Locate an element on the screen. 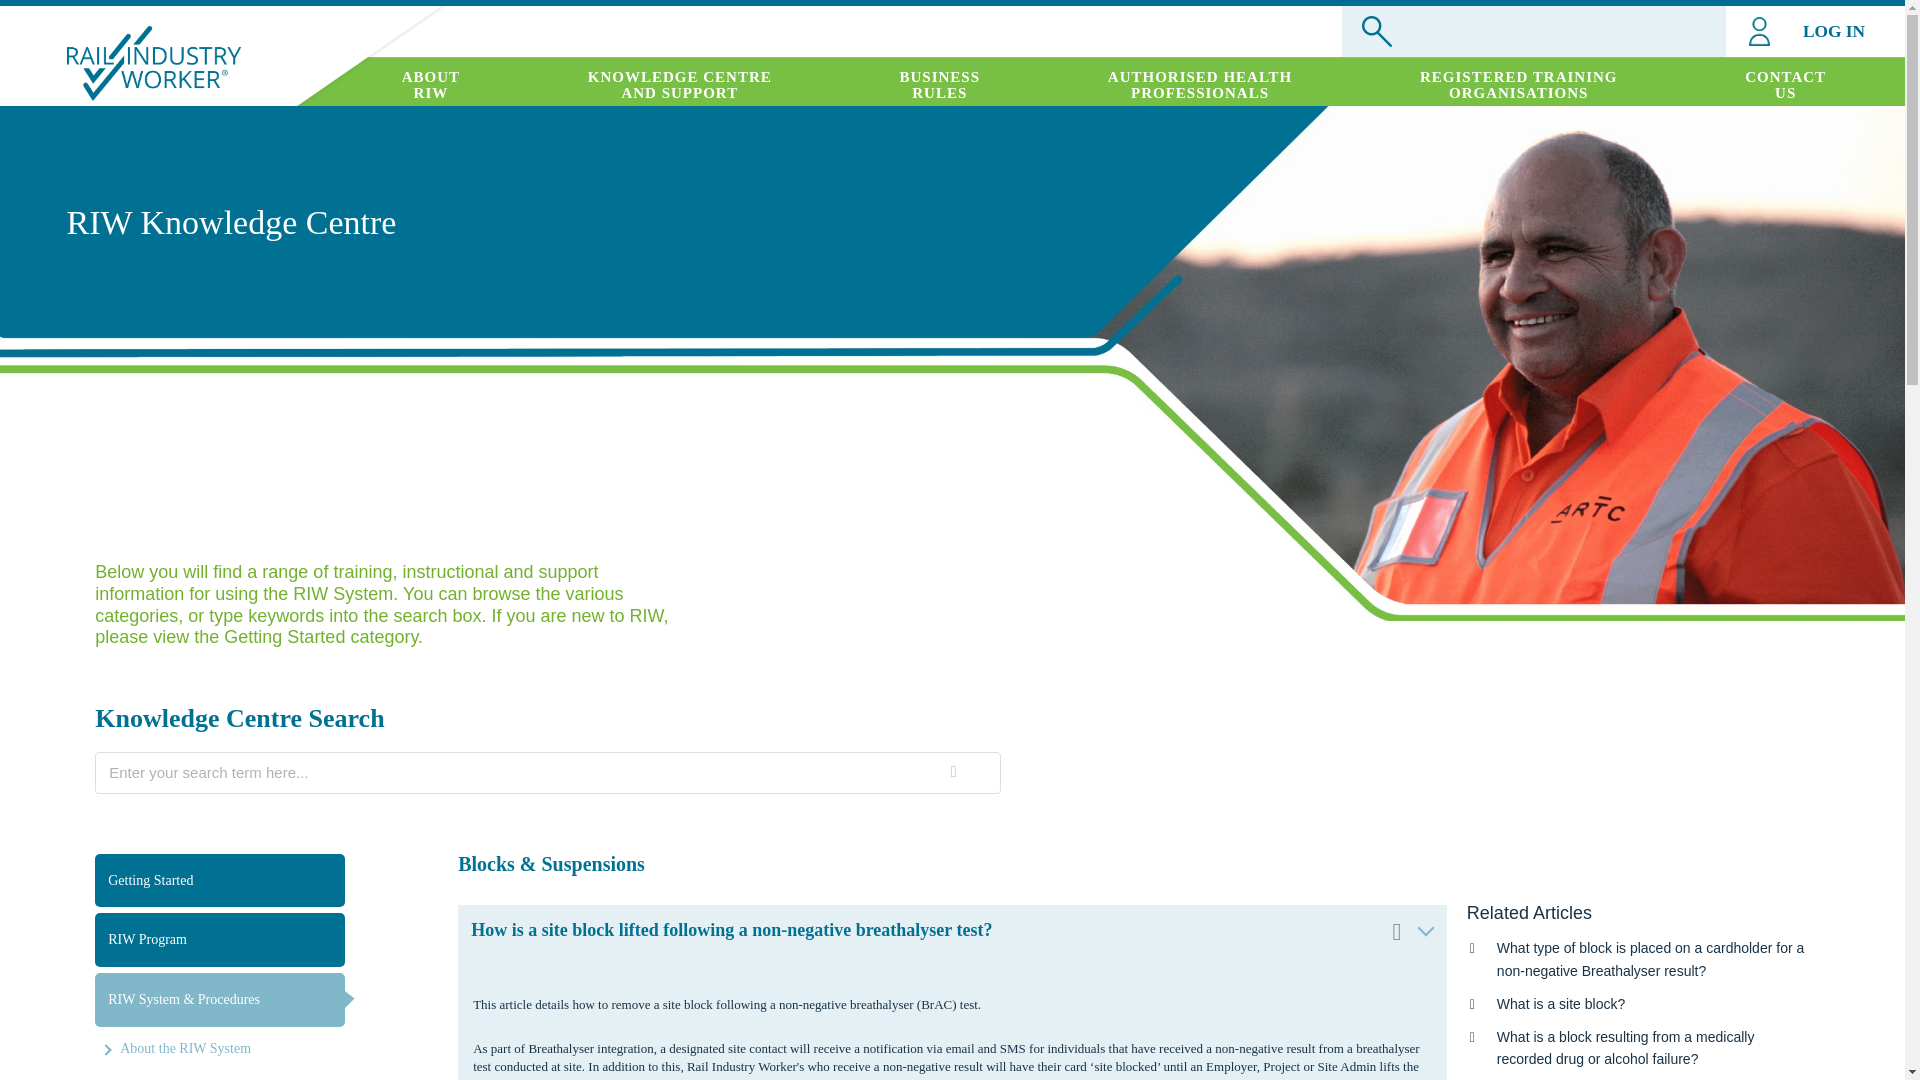 The image size is (1920, 1080). Help widget launcher is located at coordinates (1200, 84).